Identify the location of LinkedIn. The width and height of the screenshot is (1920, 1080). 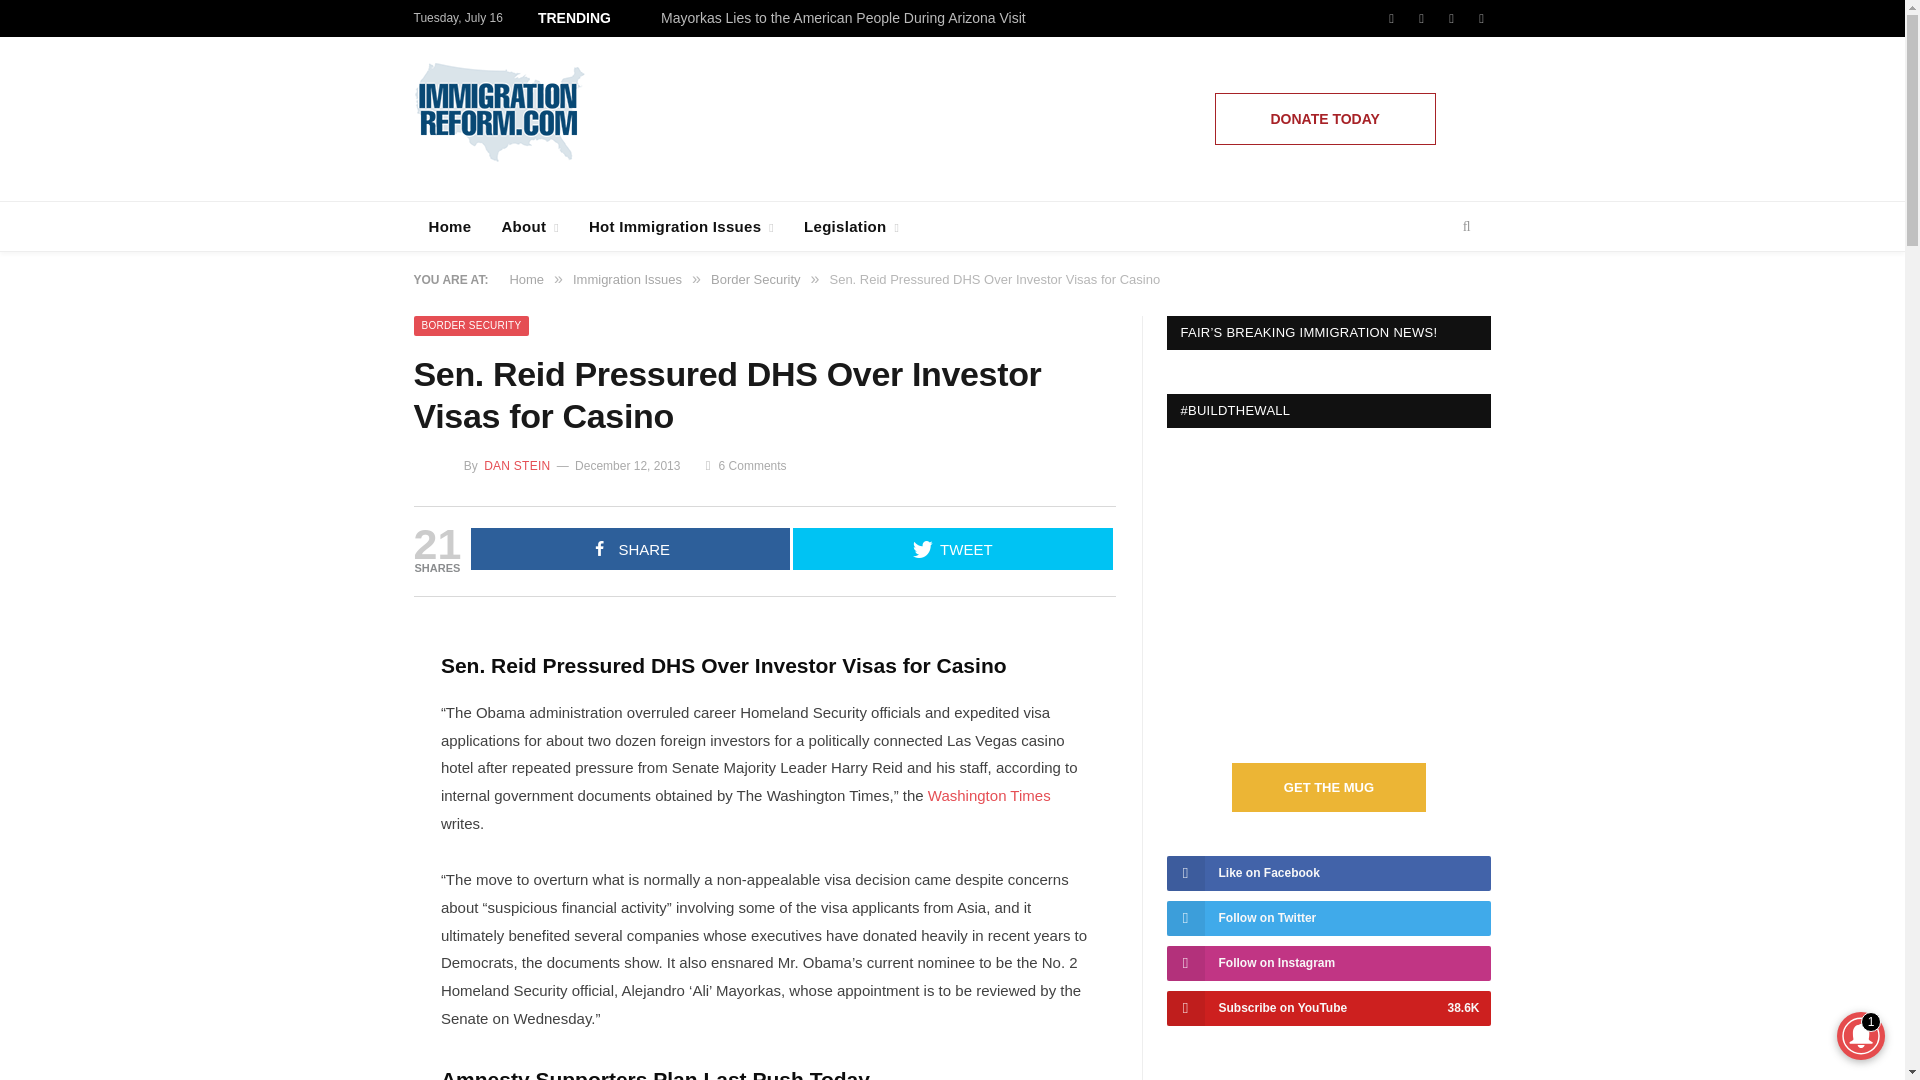
(1482, 18).